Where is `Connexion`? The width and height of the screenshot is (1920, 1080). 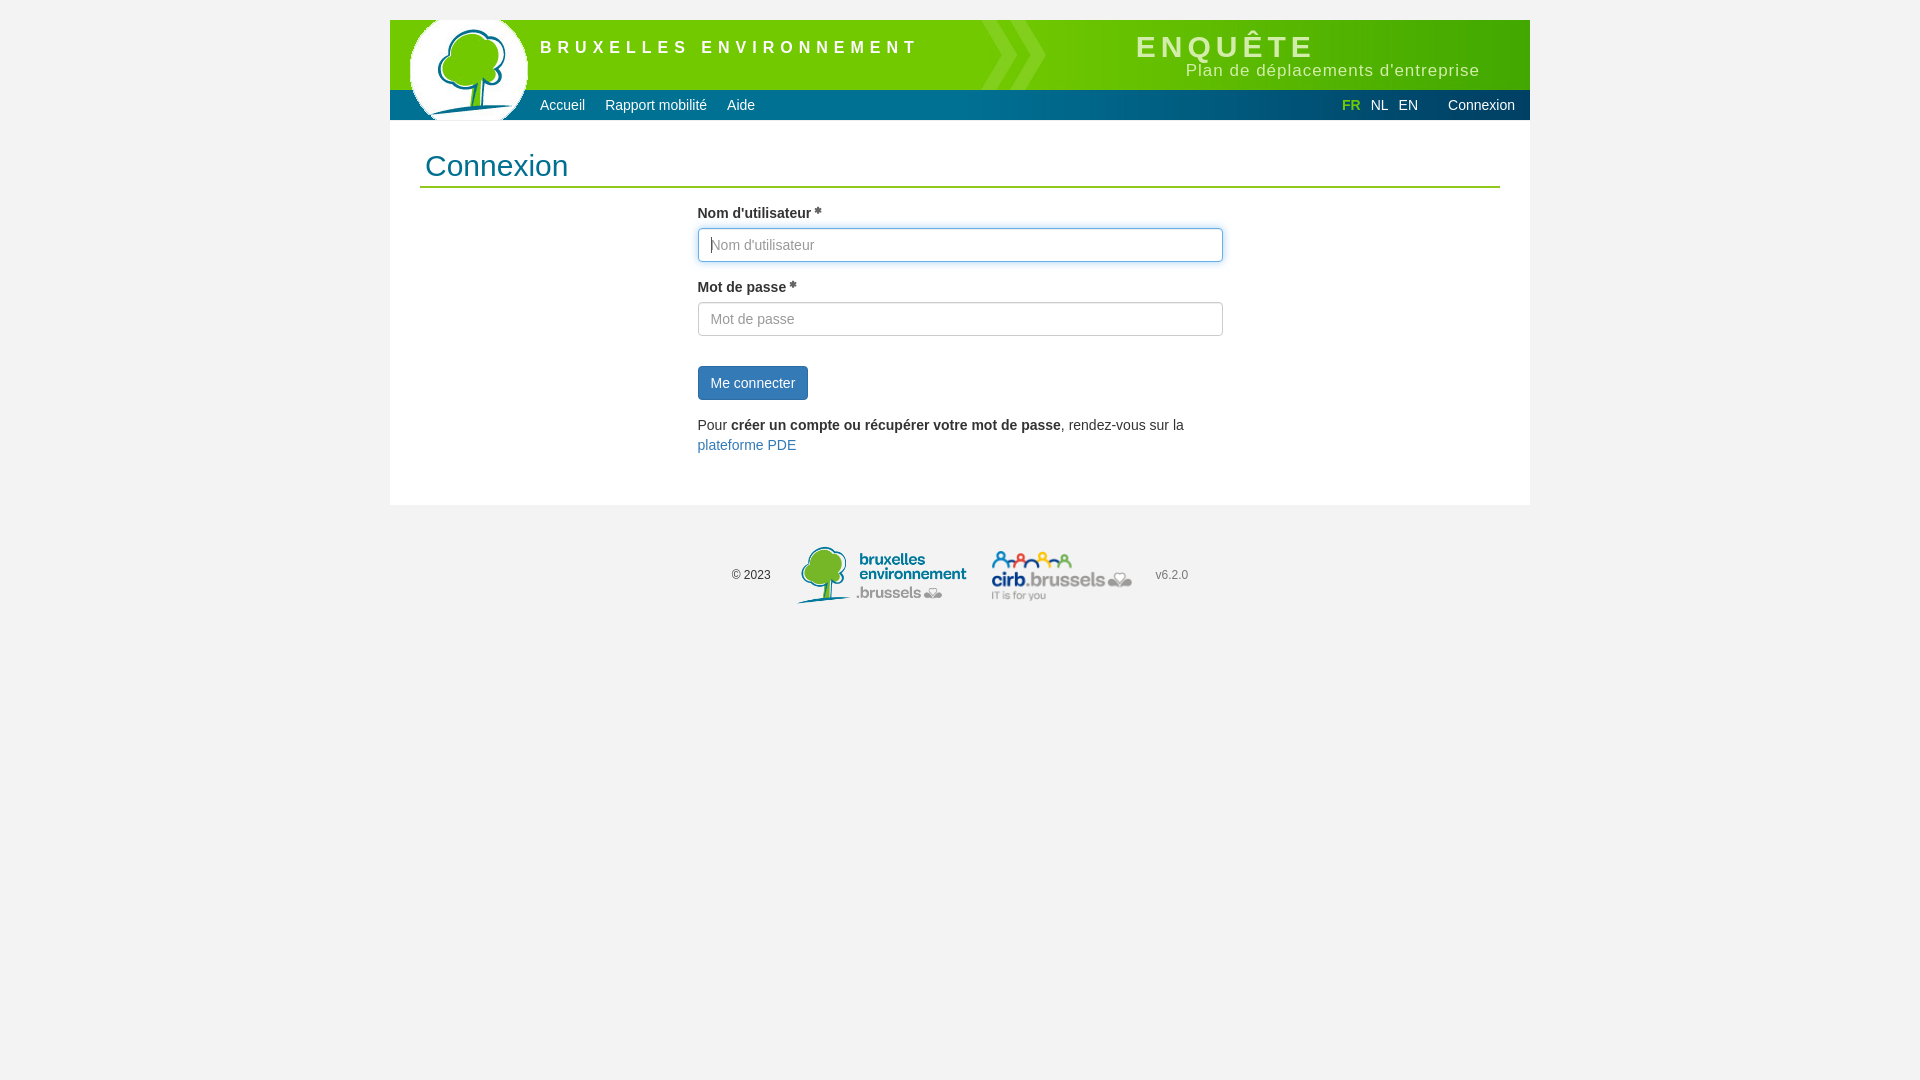 Connexion is located at coordinates (1482, 105).